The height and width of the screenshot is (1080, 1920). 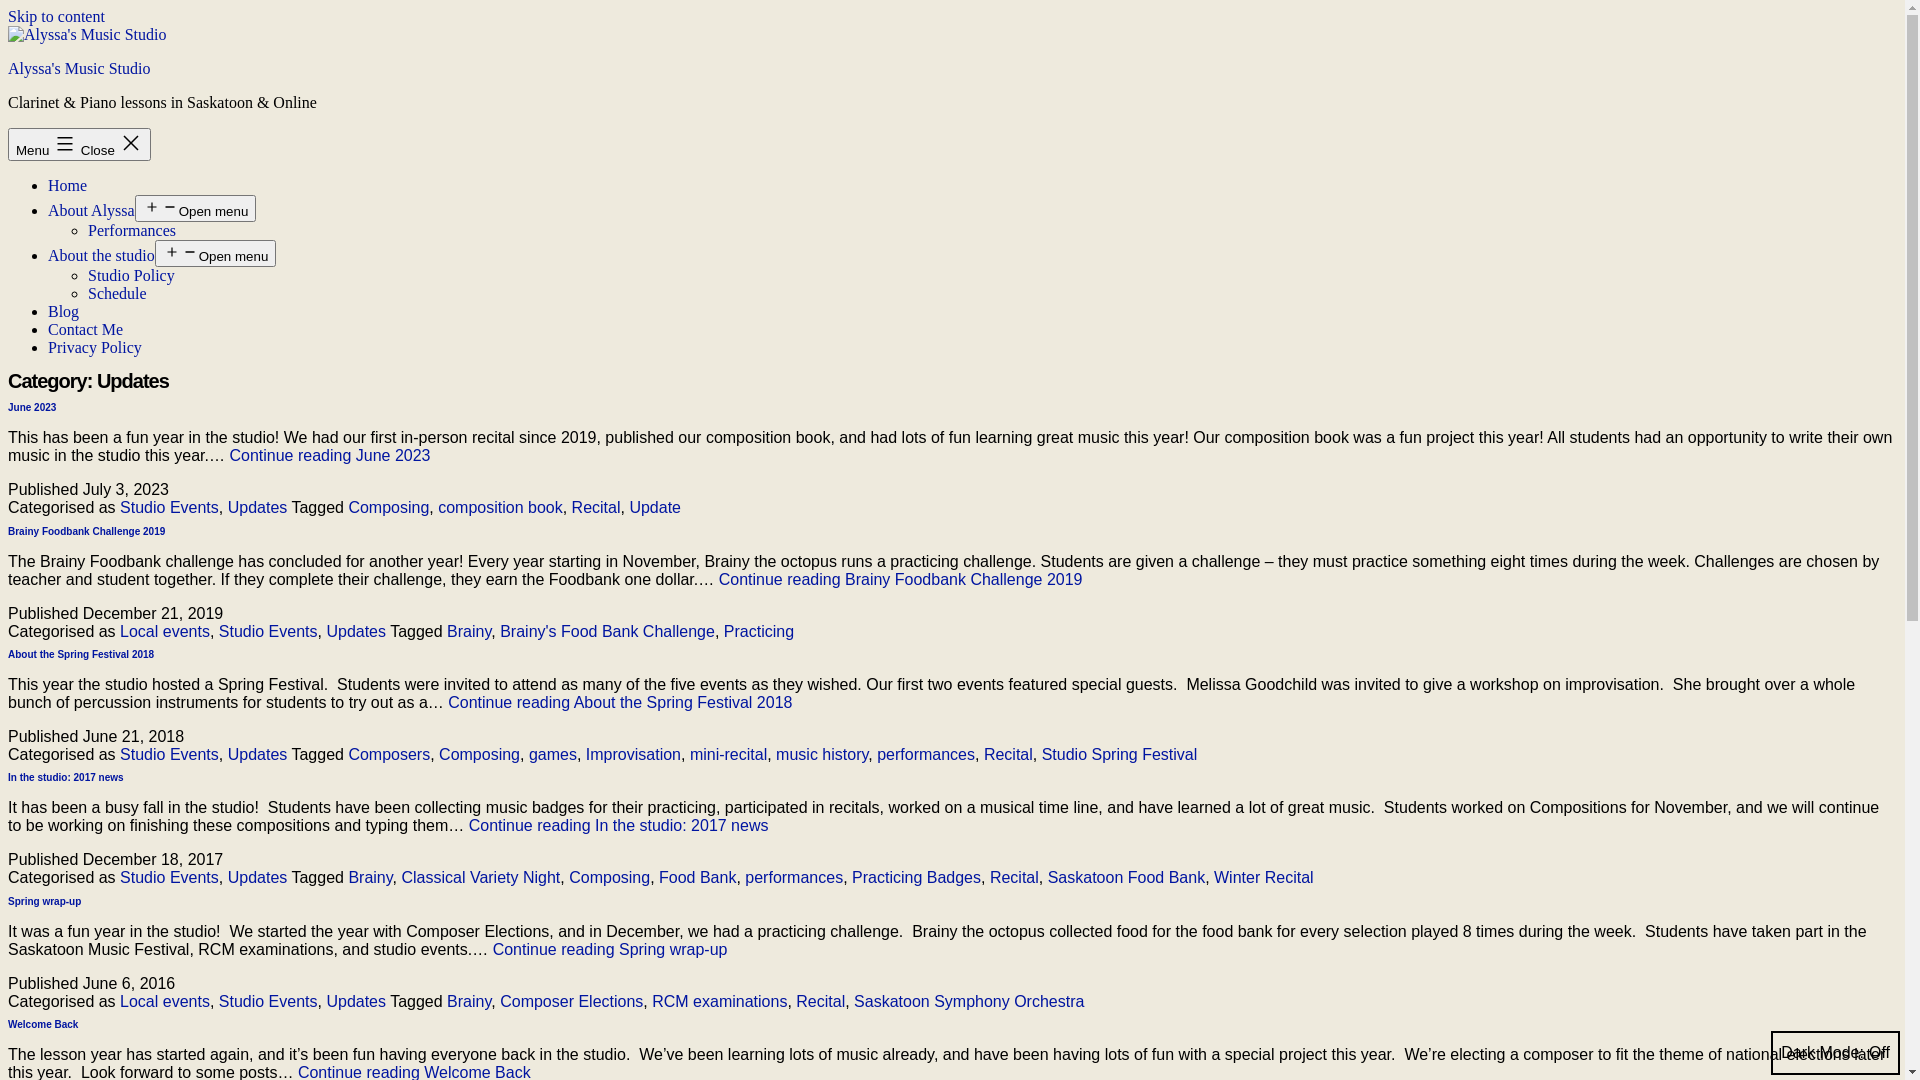 I want to click on Updates, so click(x=356, y=1002).